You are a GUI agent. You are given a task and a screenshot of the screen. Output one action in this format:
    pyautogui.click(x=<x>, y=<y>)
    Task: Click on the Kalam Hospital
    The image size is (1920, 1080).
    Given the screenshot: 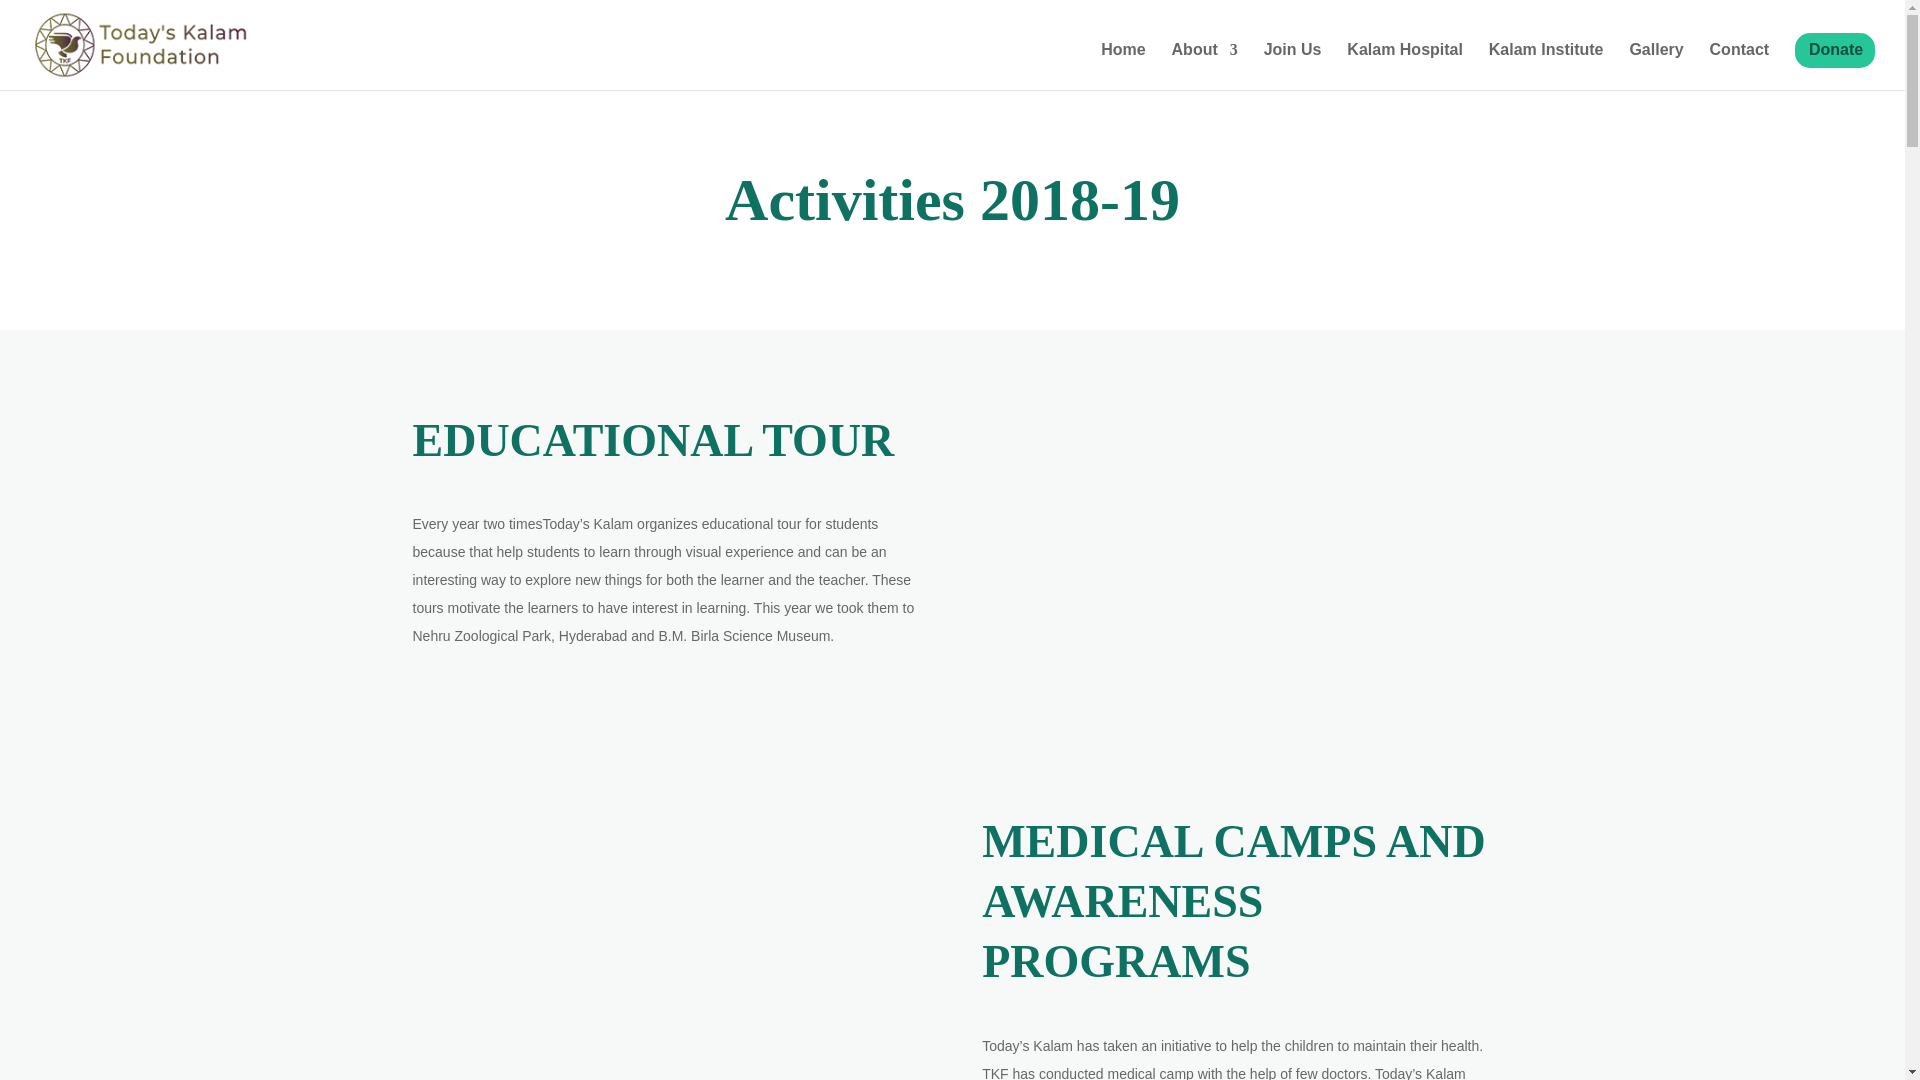 What is the action you would take?
    pyautogui.click(x=1405, y=66)
    